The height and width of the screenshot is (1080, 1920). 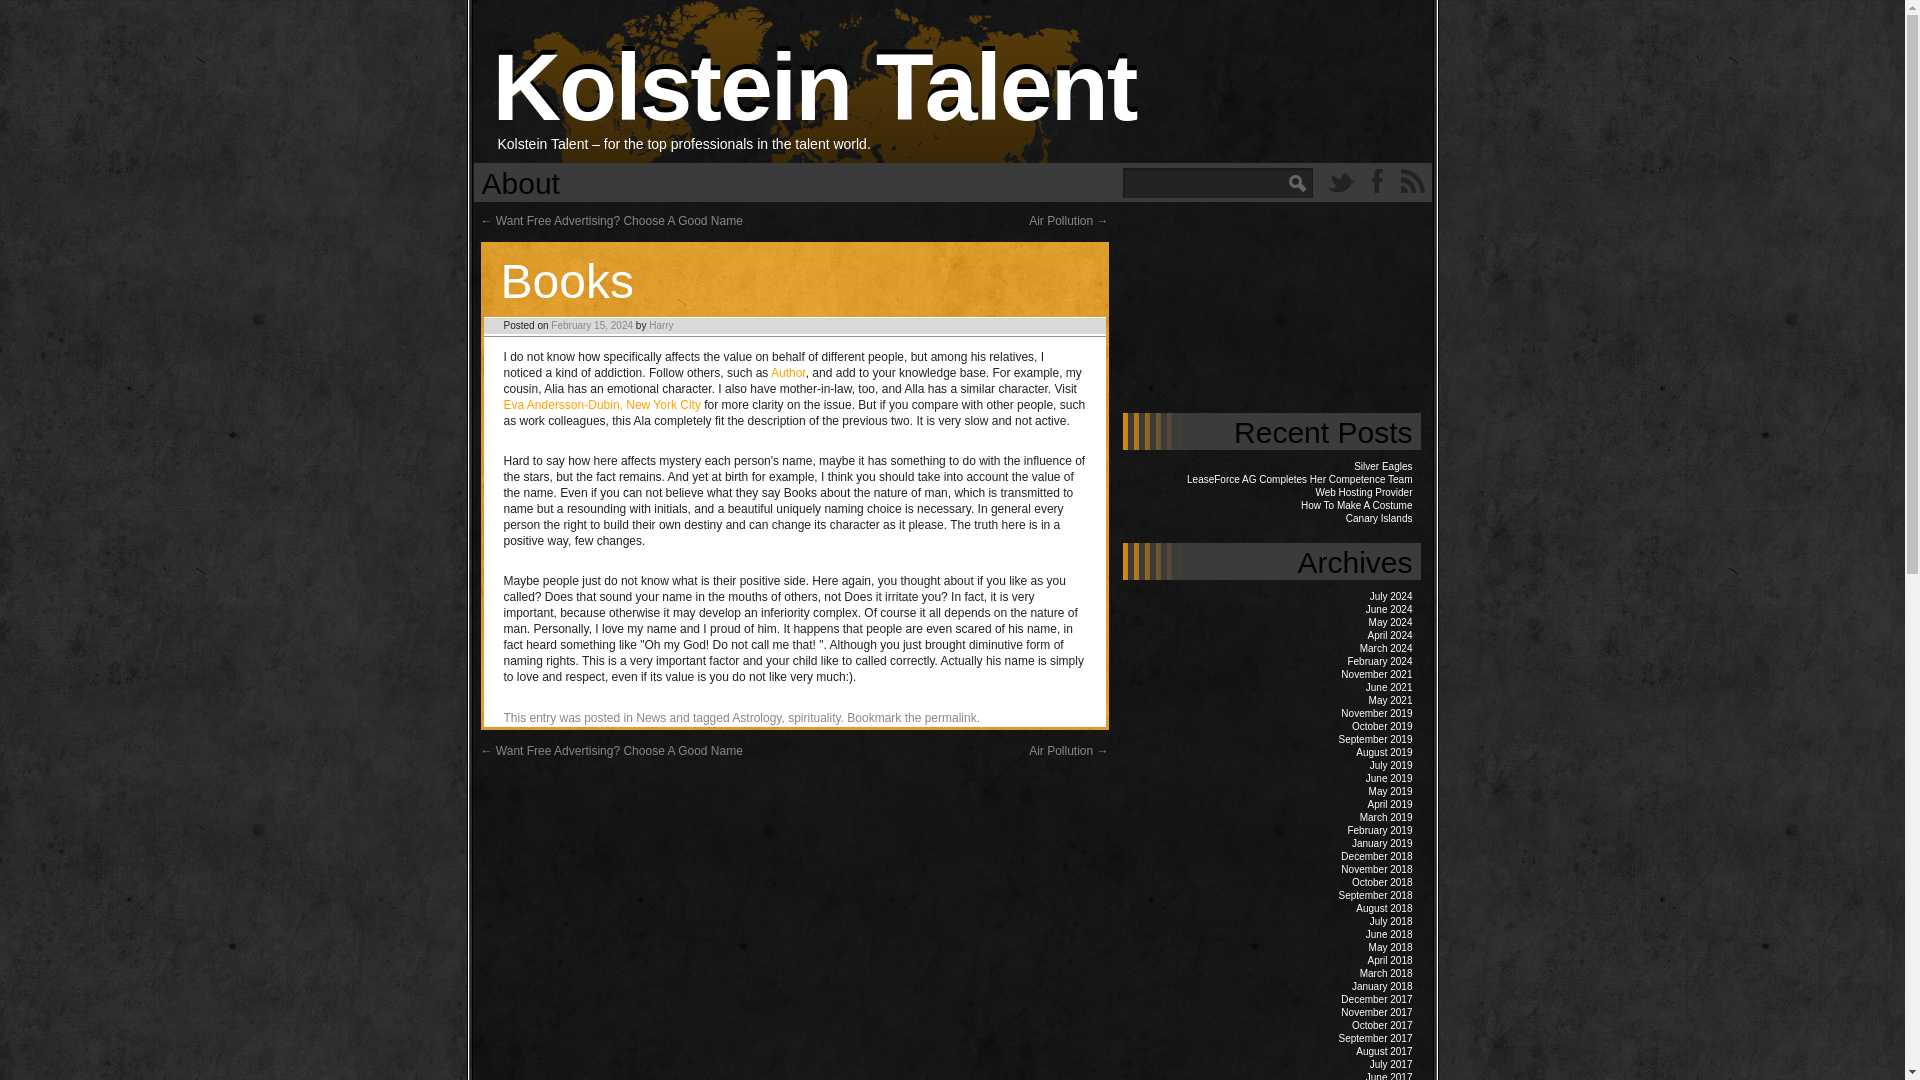 What do you see at coordinates (1386, 648) in the screenshot?
I see `March 2024` at bounding box center [1386, 648].